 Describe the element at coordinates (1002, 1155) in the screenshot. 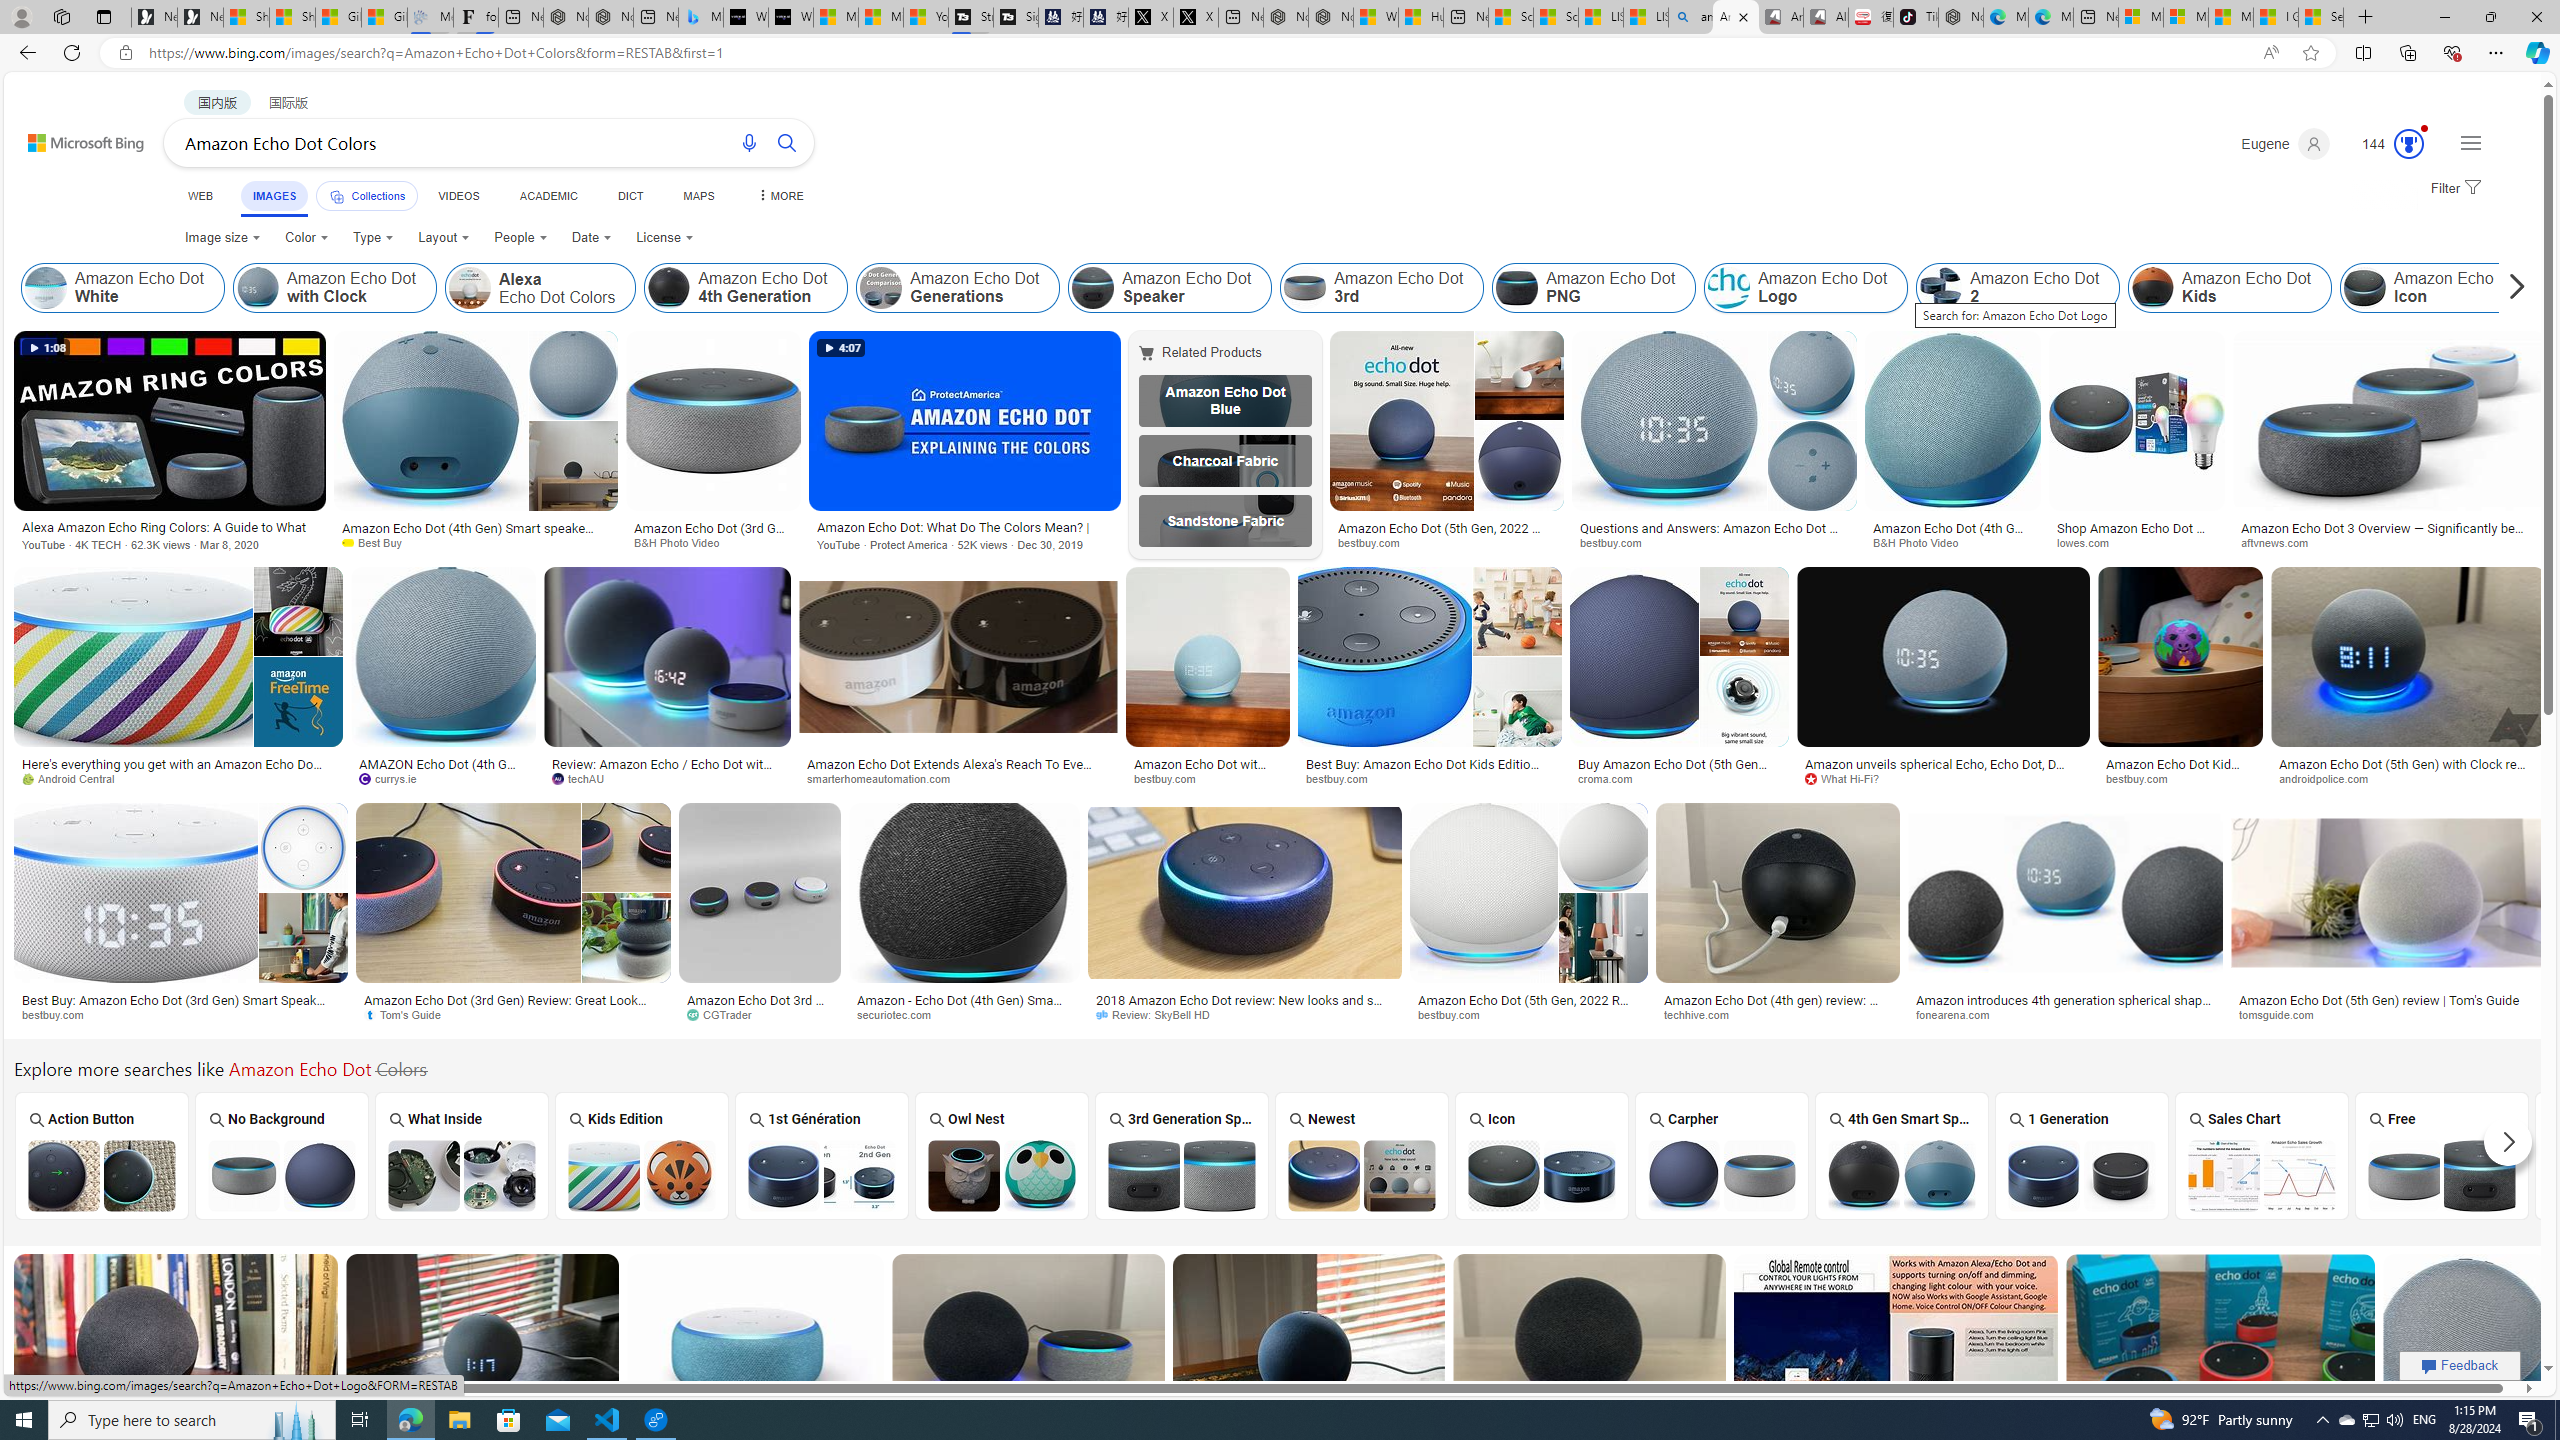

I see `Amazon Echo Dot Owl and Nest Owl Nest` at that location.